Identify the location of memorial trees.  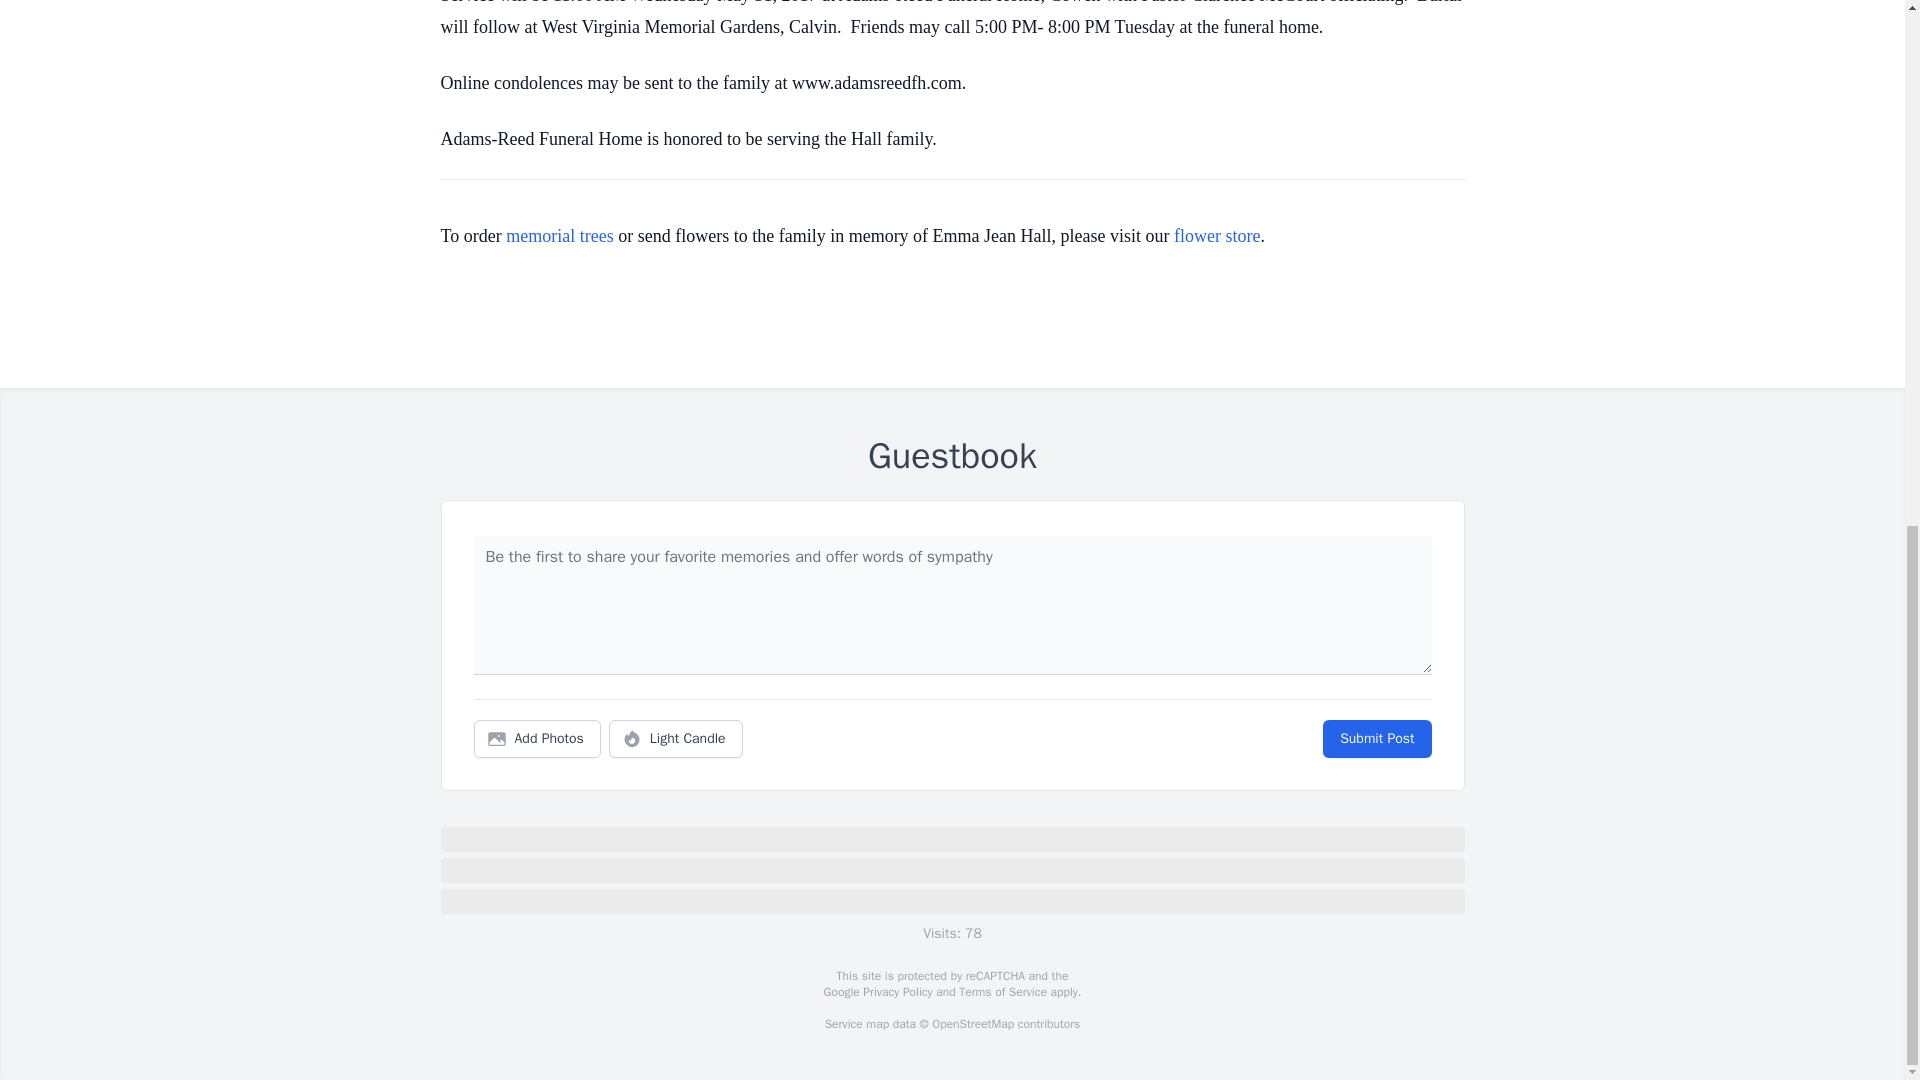
(559, 236).